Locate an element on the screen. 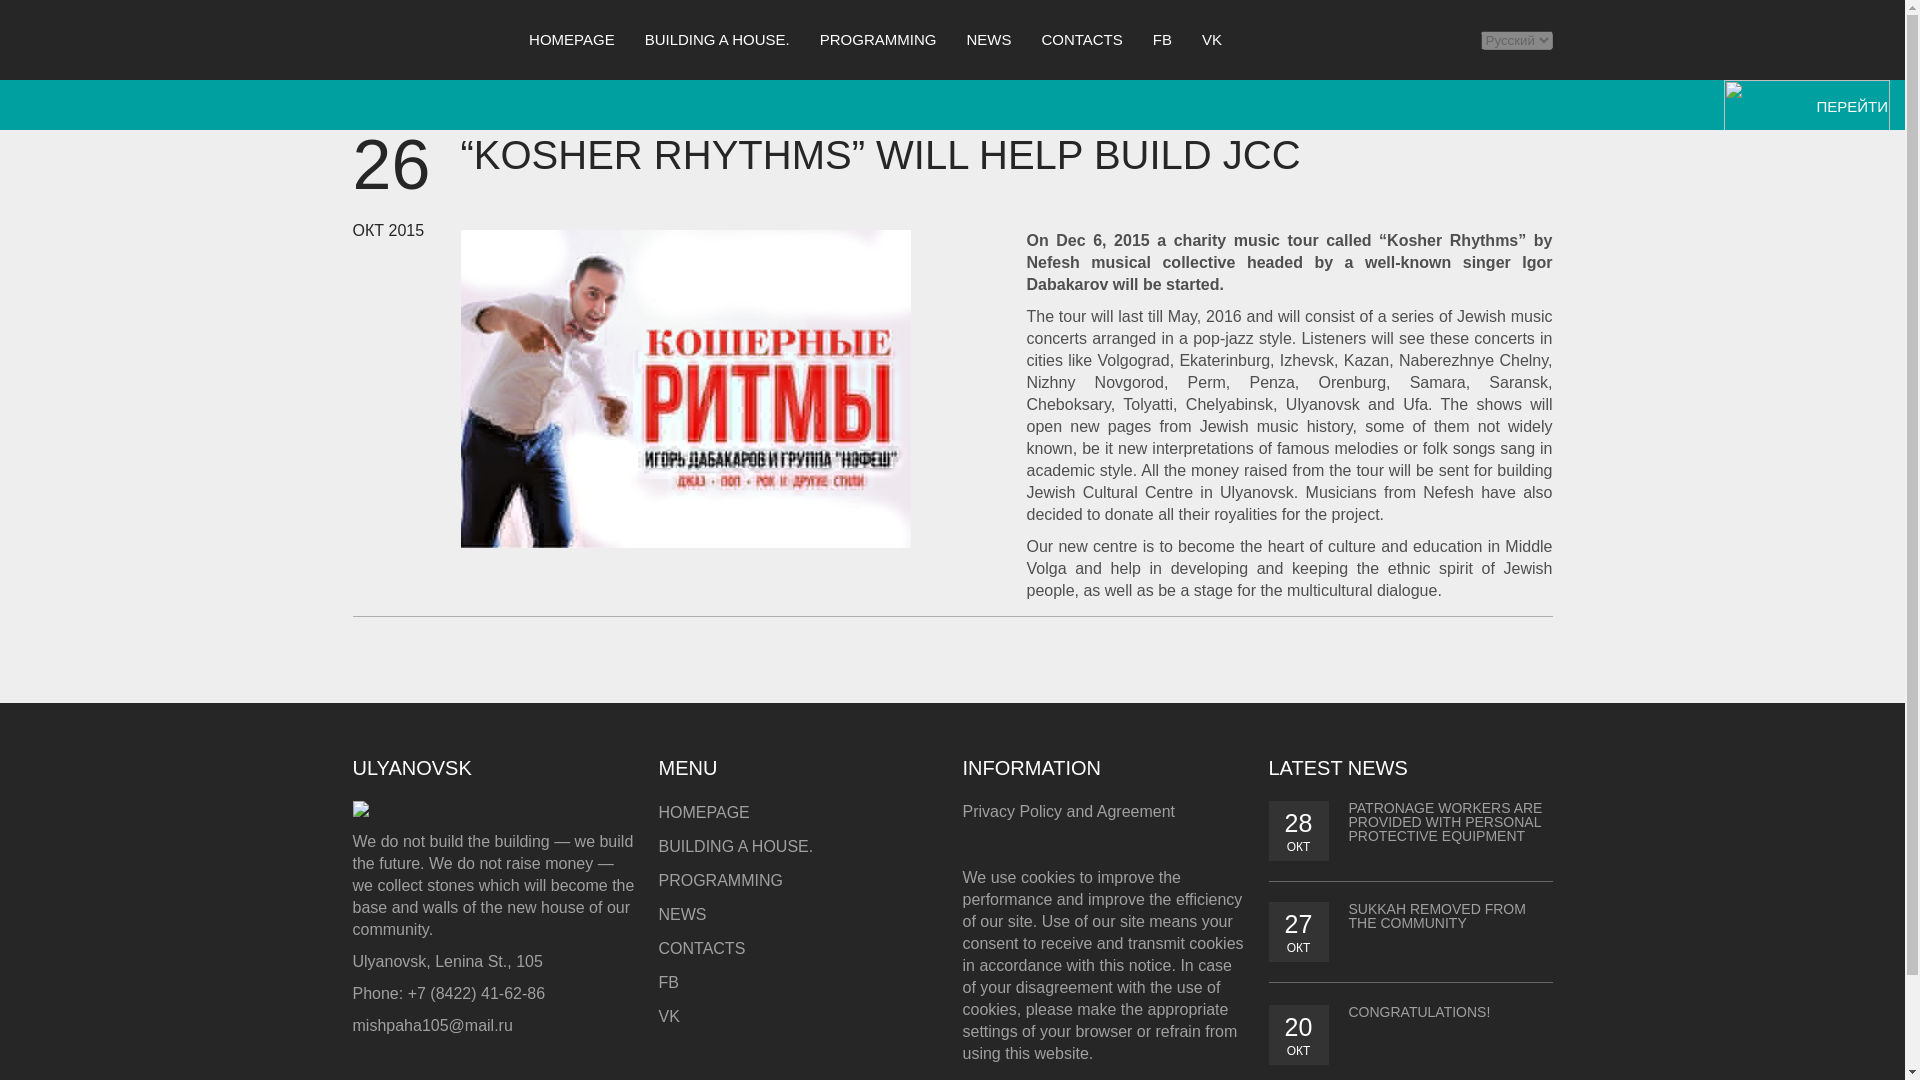 This screenshot has height=1080, width=1920. Agreement is located at coordinates (1136, 811).